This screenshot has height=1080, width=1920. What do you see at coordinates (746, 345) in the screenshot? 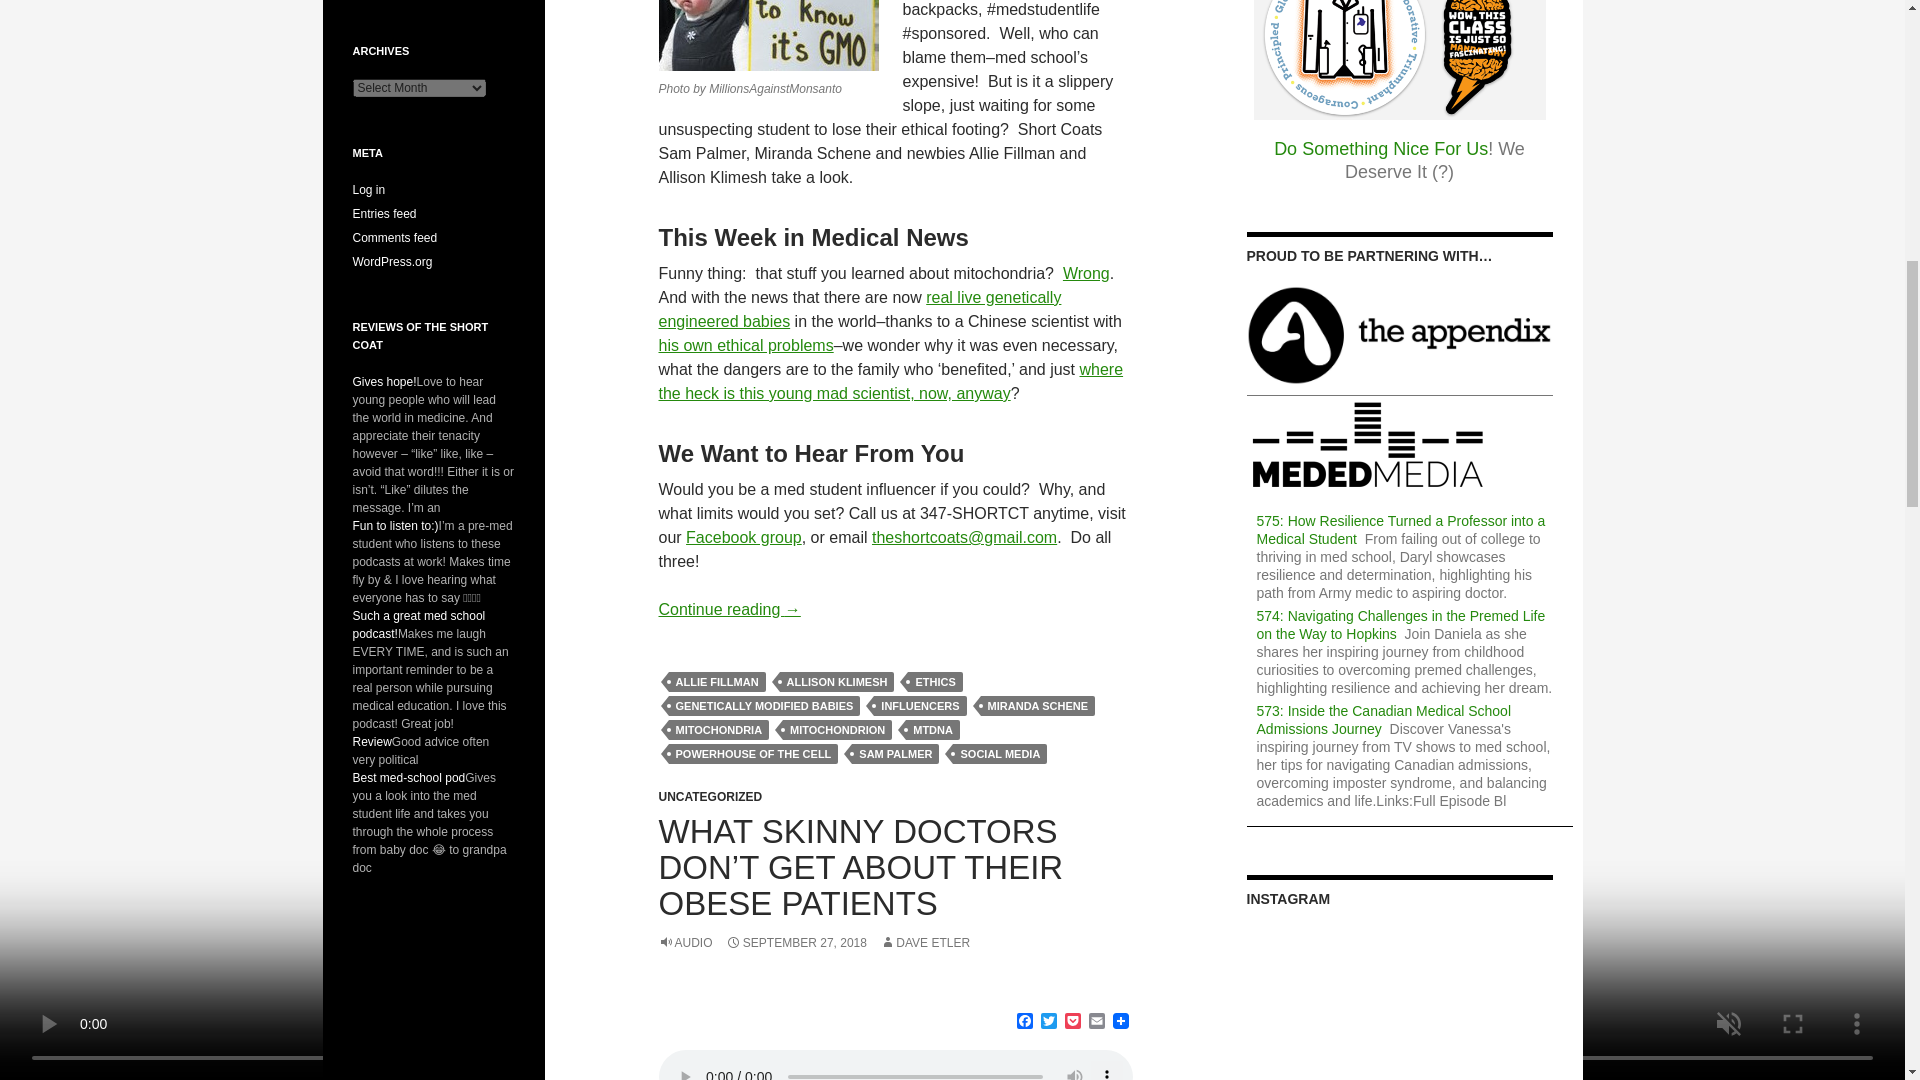
I see `his own ethical problems` at bounding box center [746, 345].